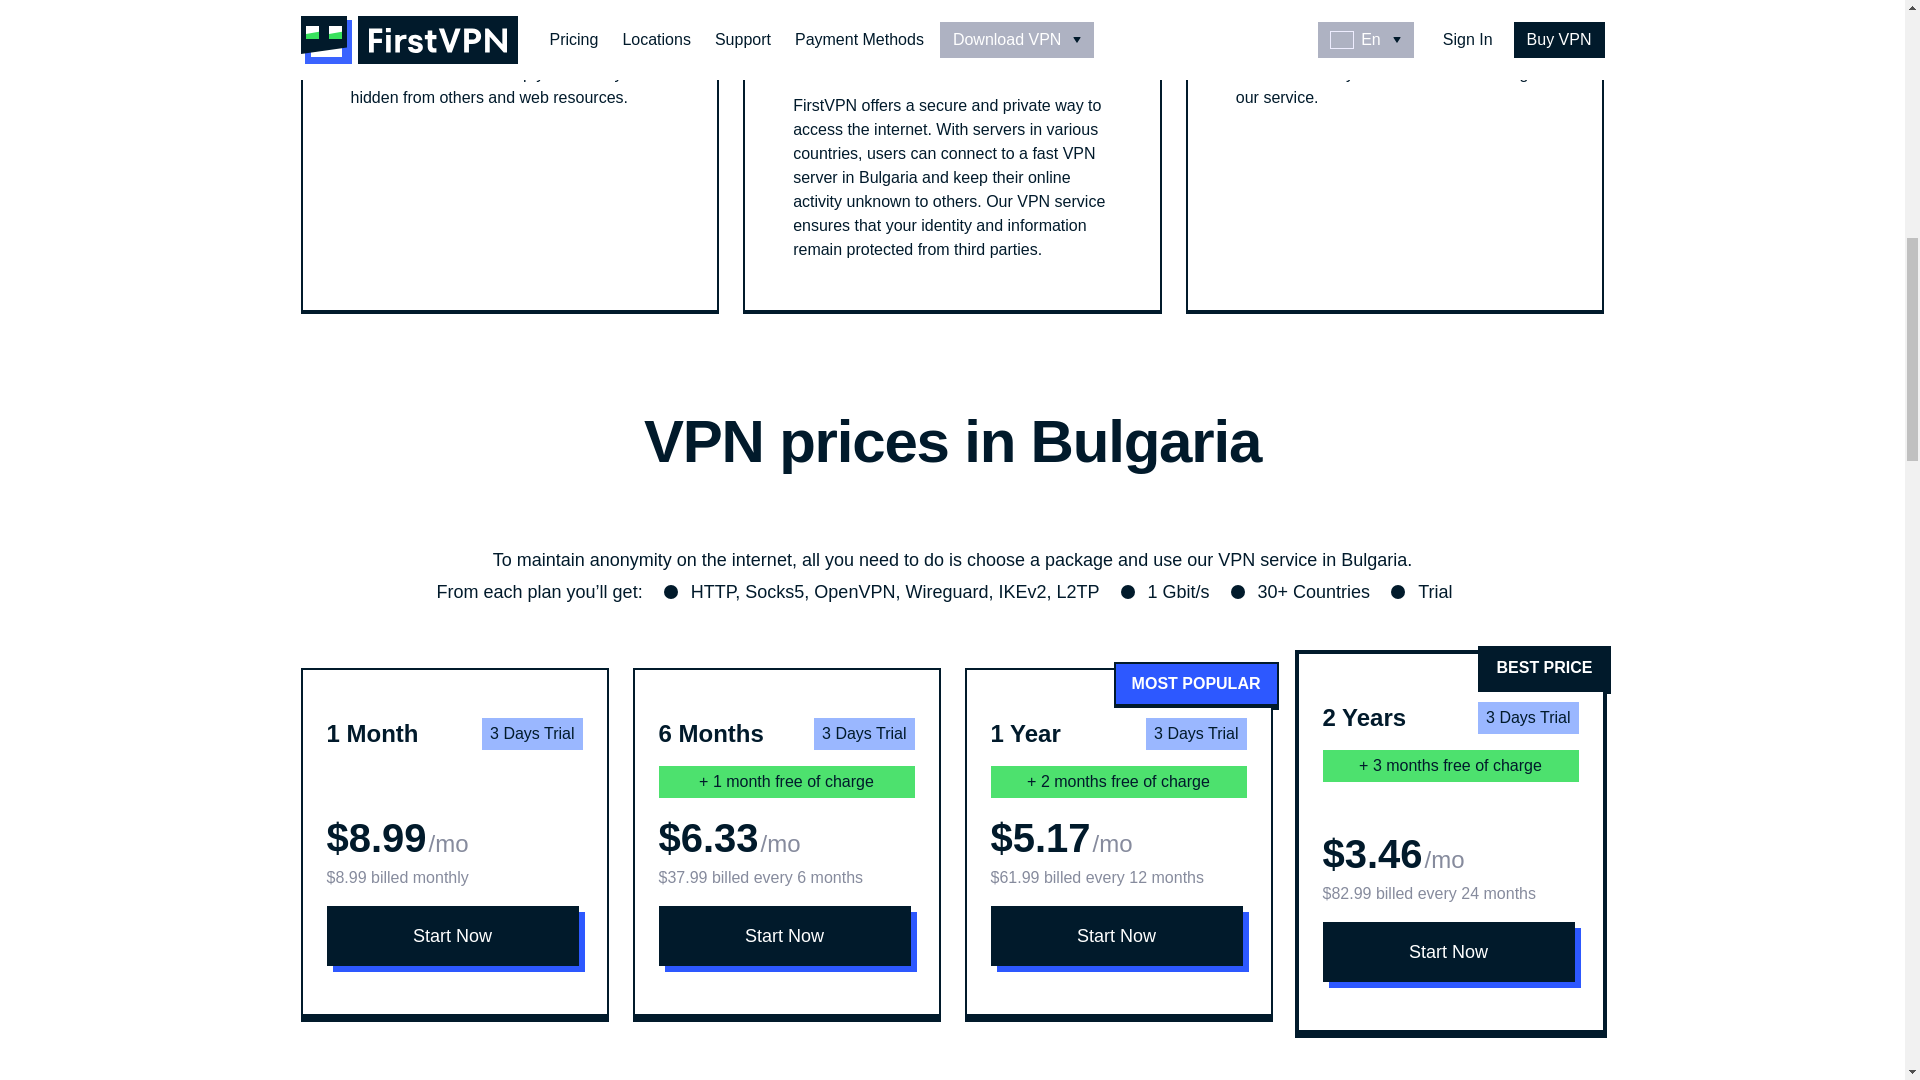 The height and width of the screenshot is (1080, 1920). What do you see at coordinates (1116, 936) in the screenshot?
I see `Start Now` at bounding box center [1116, 936].